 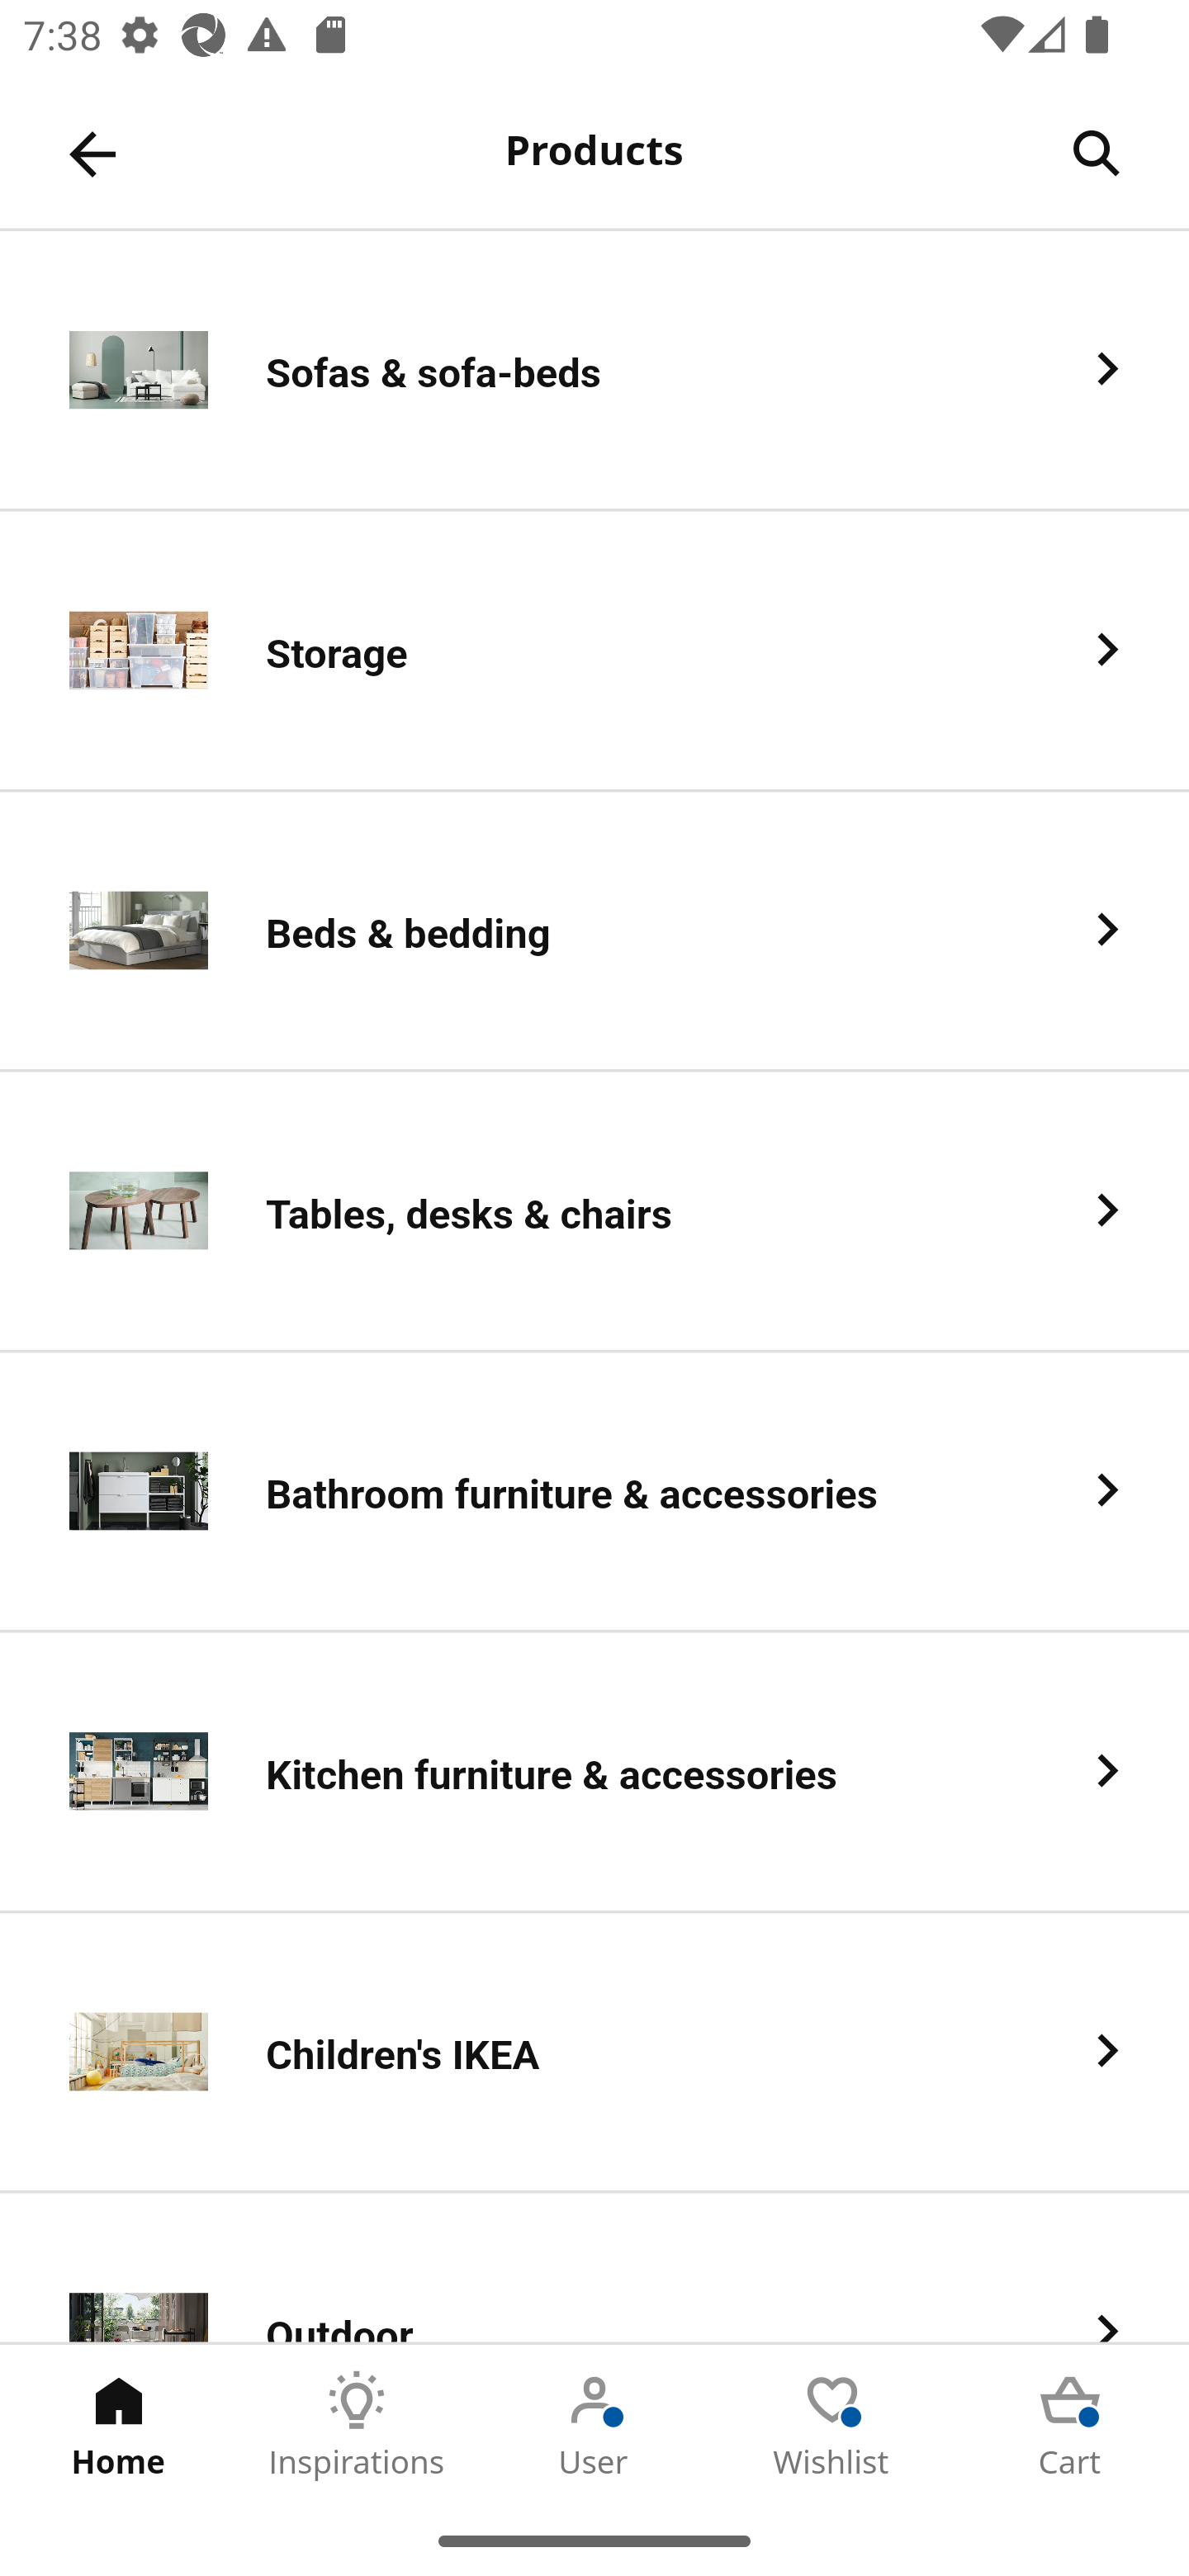 What do you see at coordinates (594, 2425) in the screenshot?
I see `User
Tab 3 of 5` at bounding box center [594, 2425].